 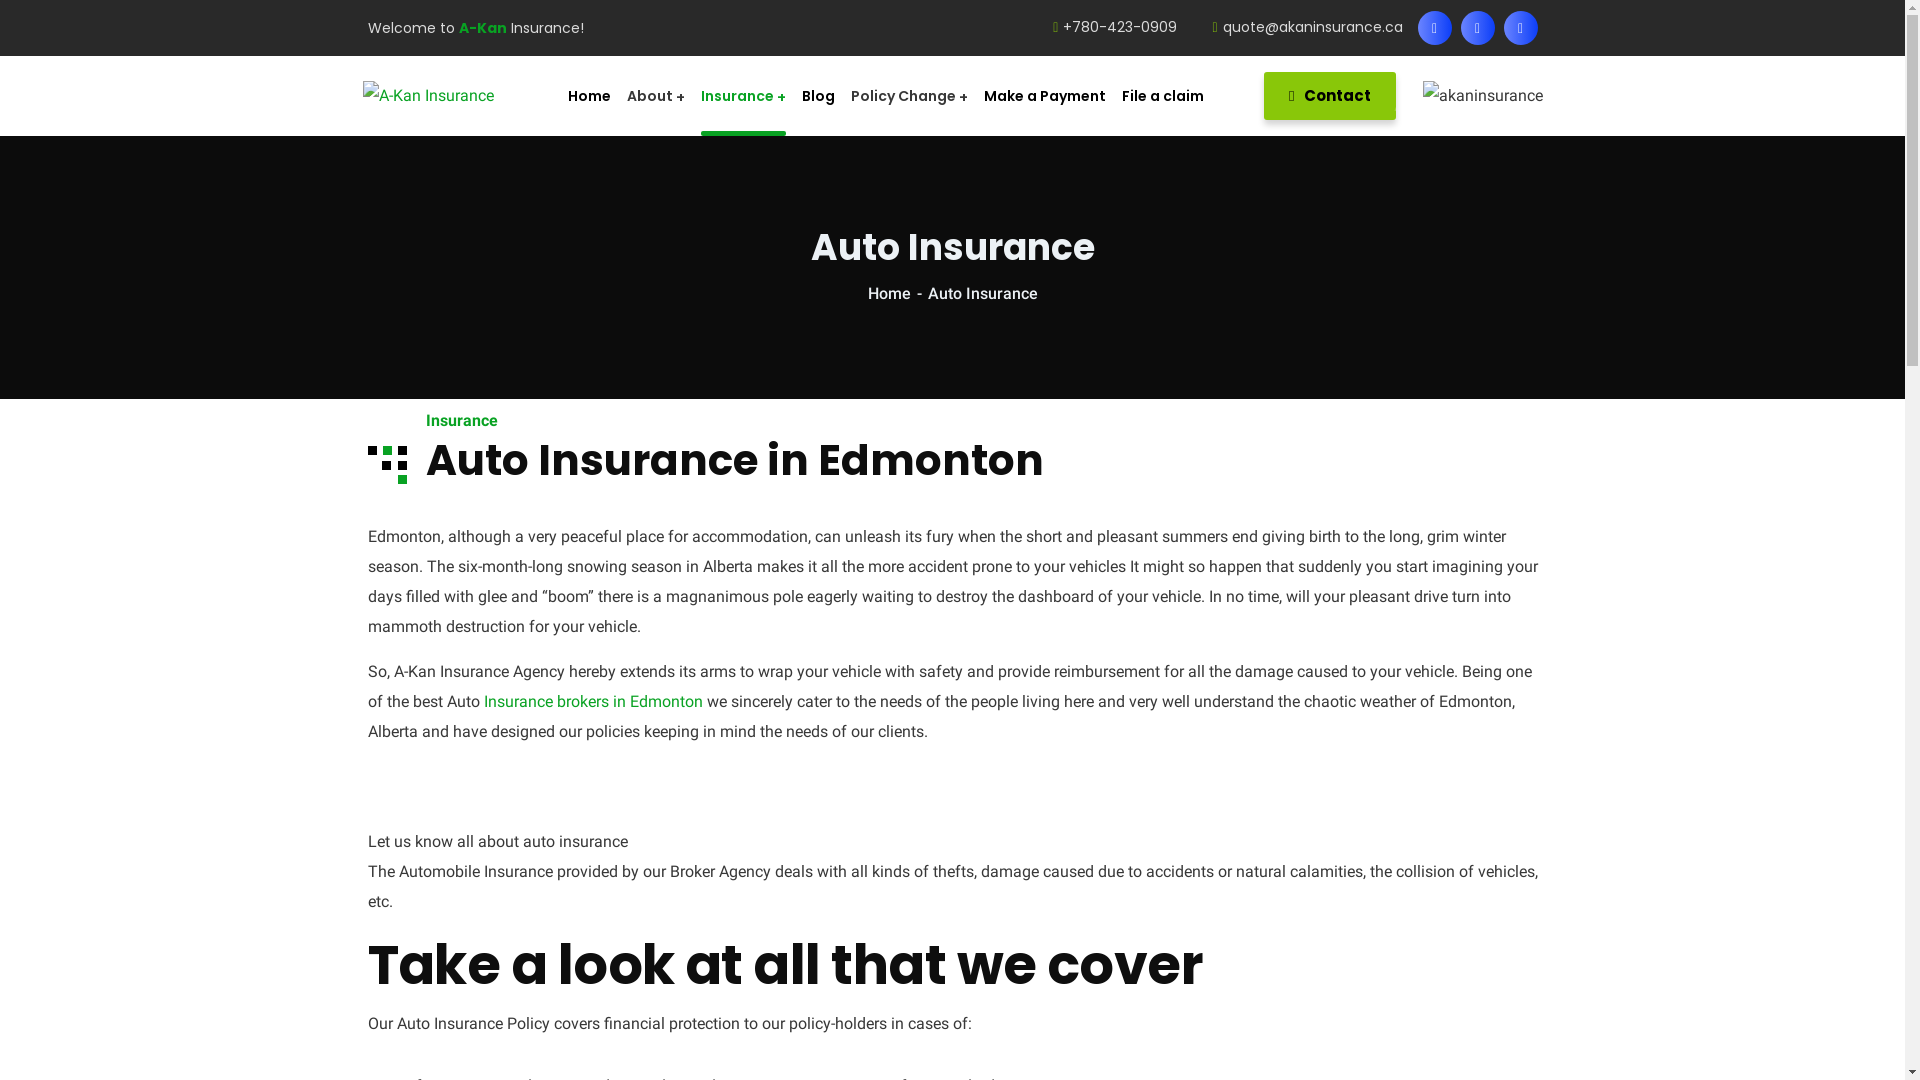 What do you see at coordinates (1044, 96) in the screenshot?
I see `Make a Payment` at bounding box center [1044, 96].